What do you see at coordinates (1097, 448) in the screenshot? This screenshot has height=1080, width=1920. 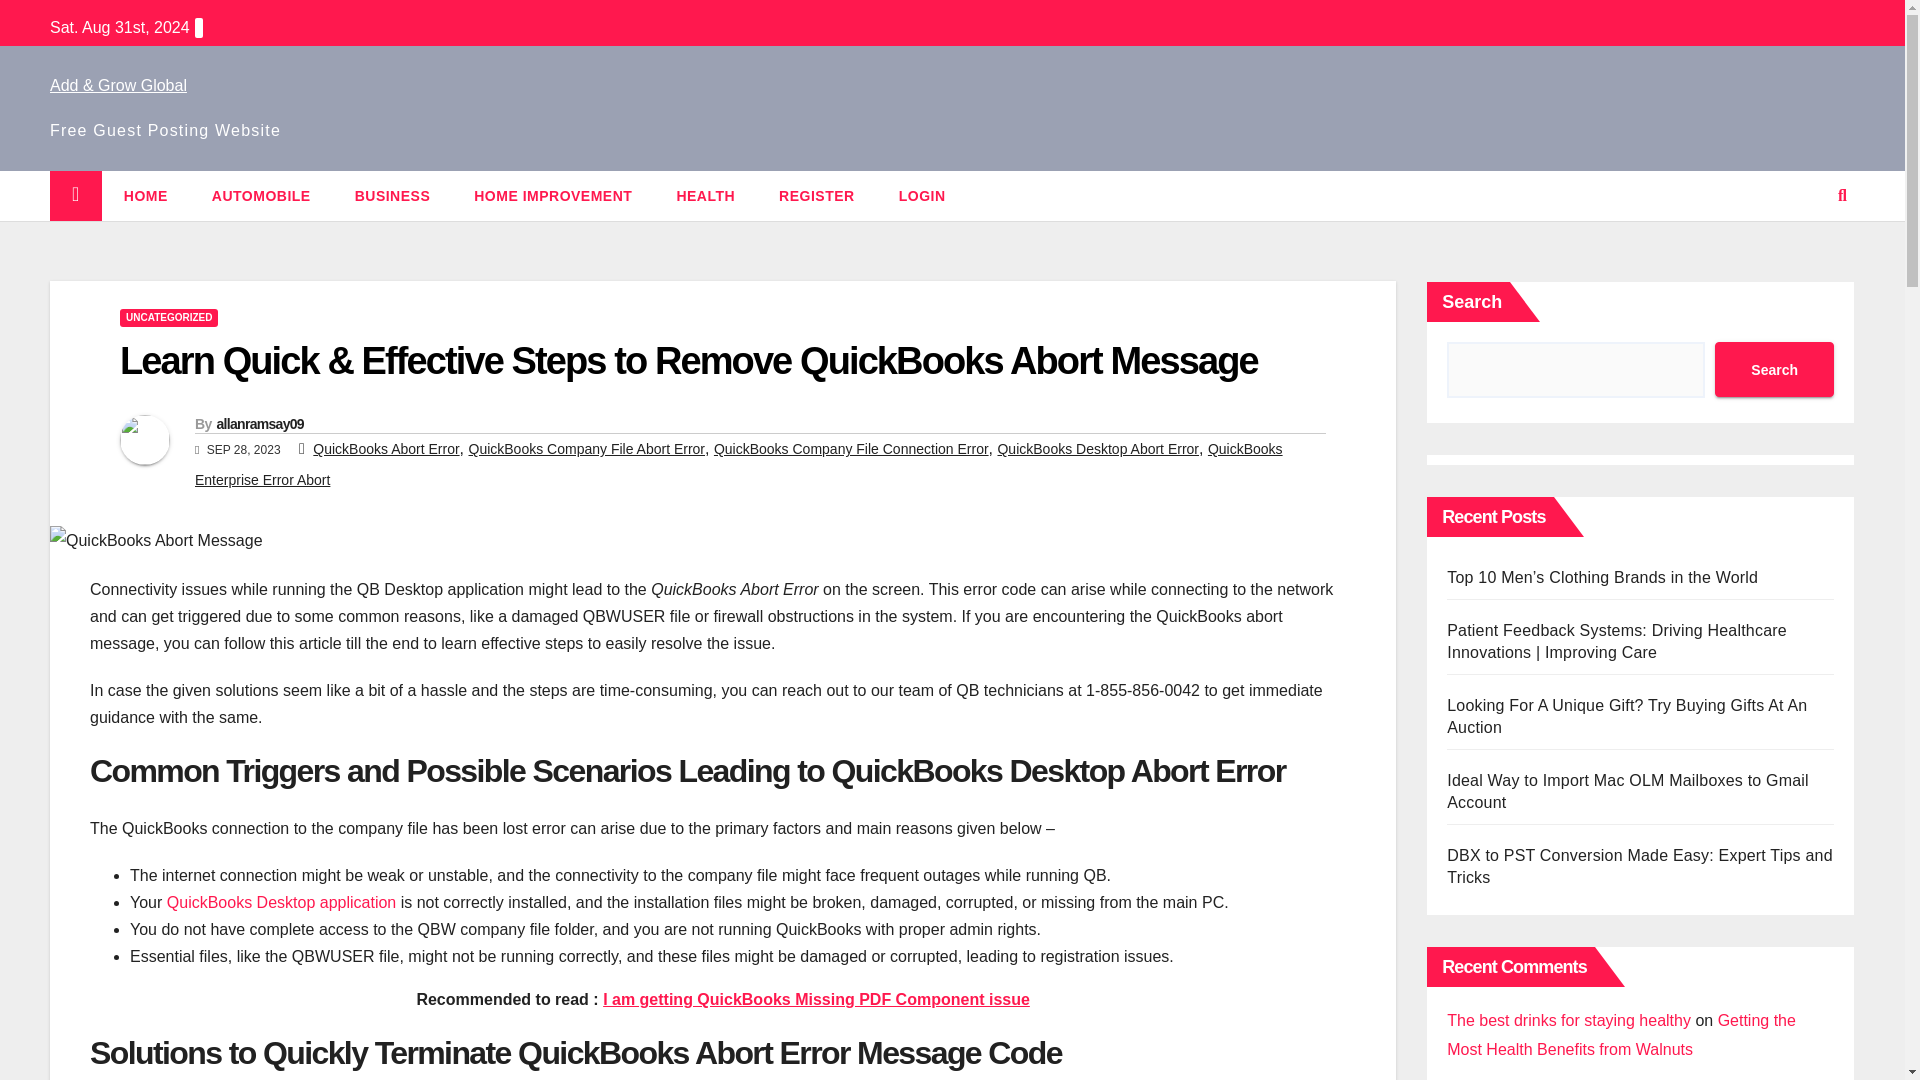 I see `QuickBooks Desktop Abort Error` at bounding box center [1097, 448].